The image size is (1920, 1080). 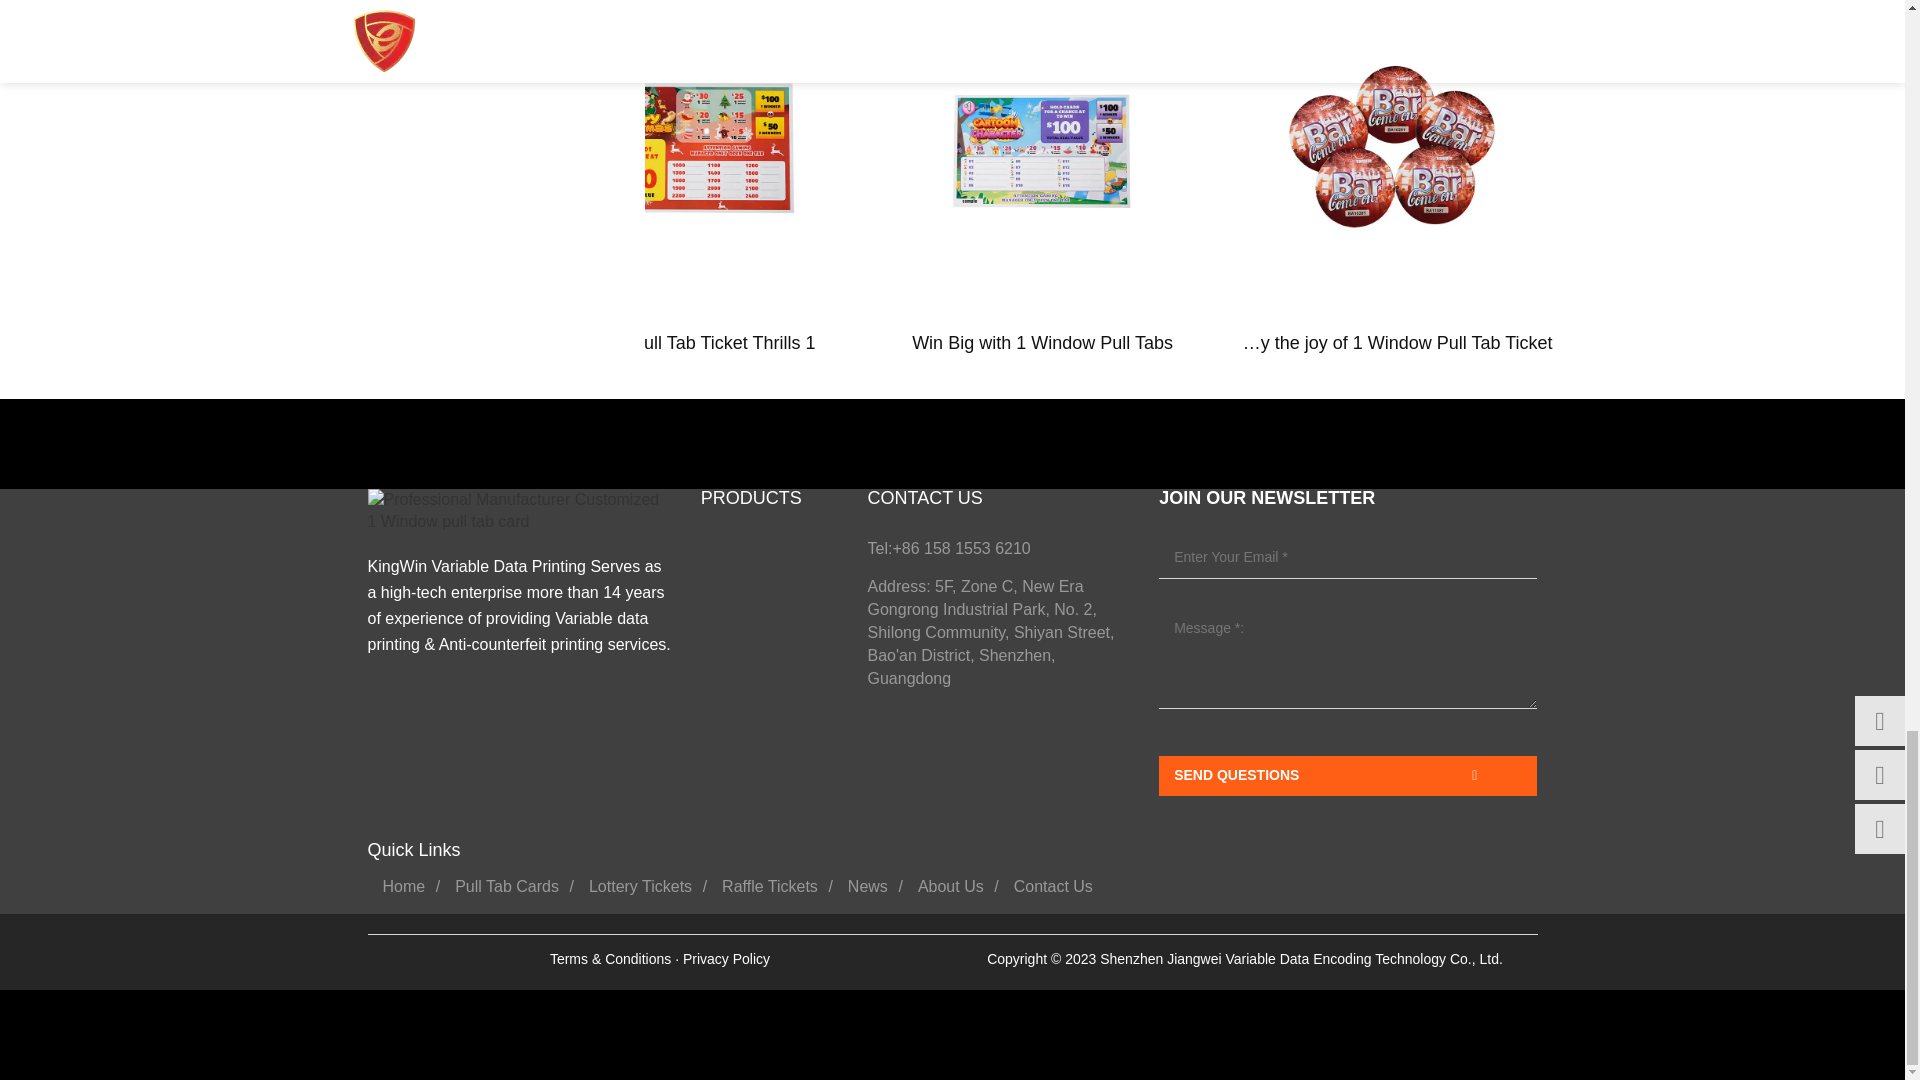 What do you see at coordinates (690, 152) in the screenshot?
I see `1 Window Pull Tab Ticket Thrills` at bounding box center [690, 152].